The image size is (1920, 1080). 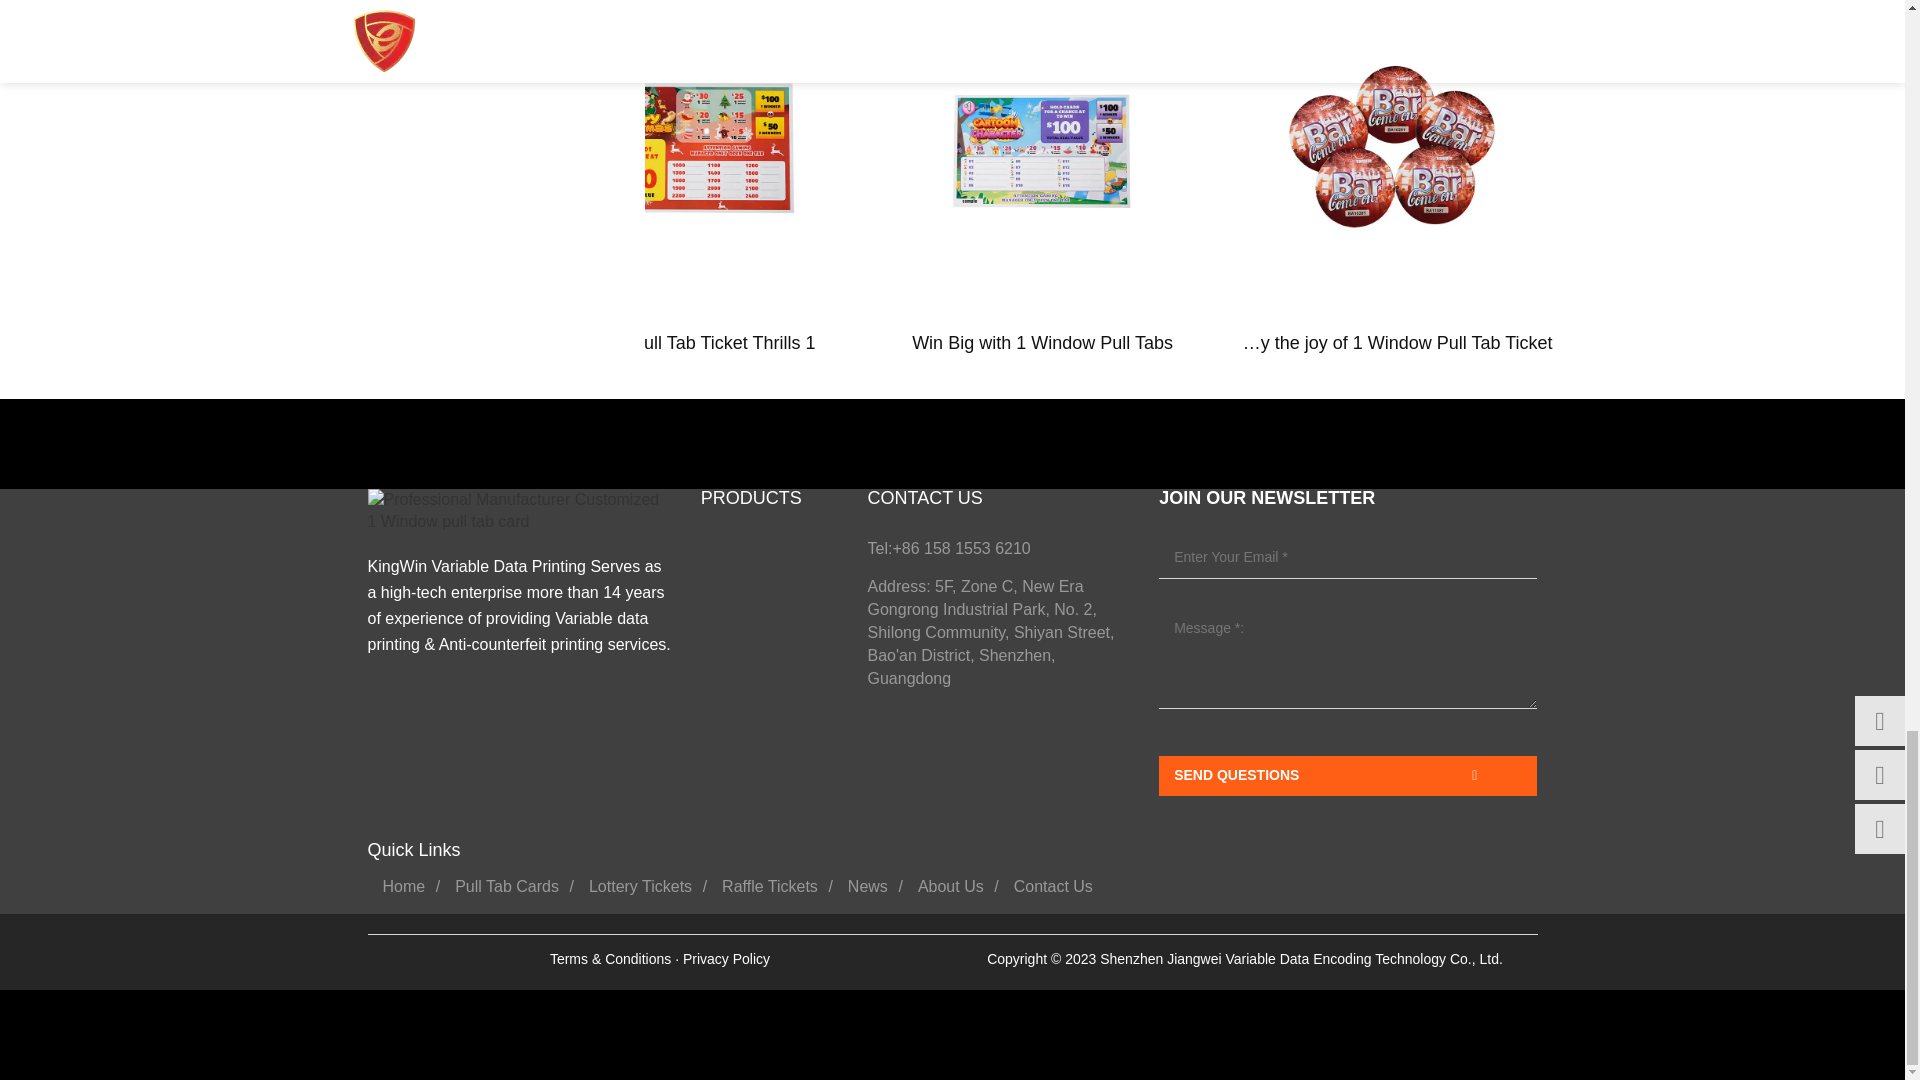 What do you see at coordinates (690, 152) in the screenshot?
I see `1 Window Pull Tab Ticket Thrills` at bounding box center [690, 152].